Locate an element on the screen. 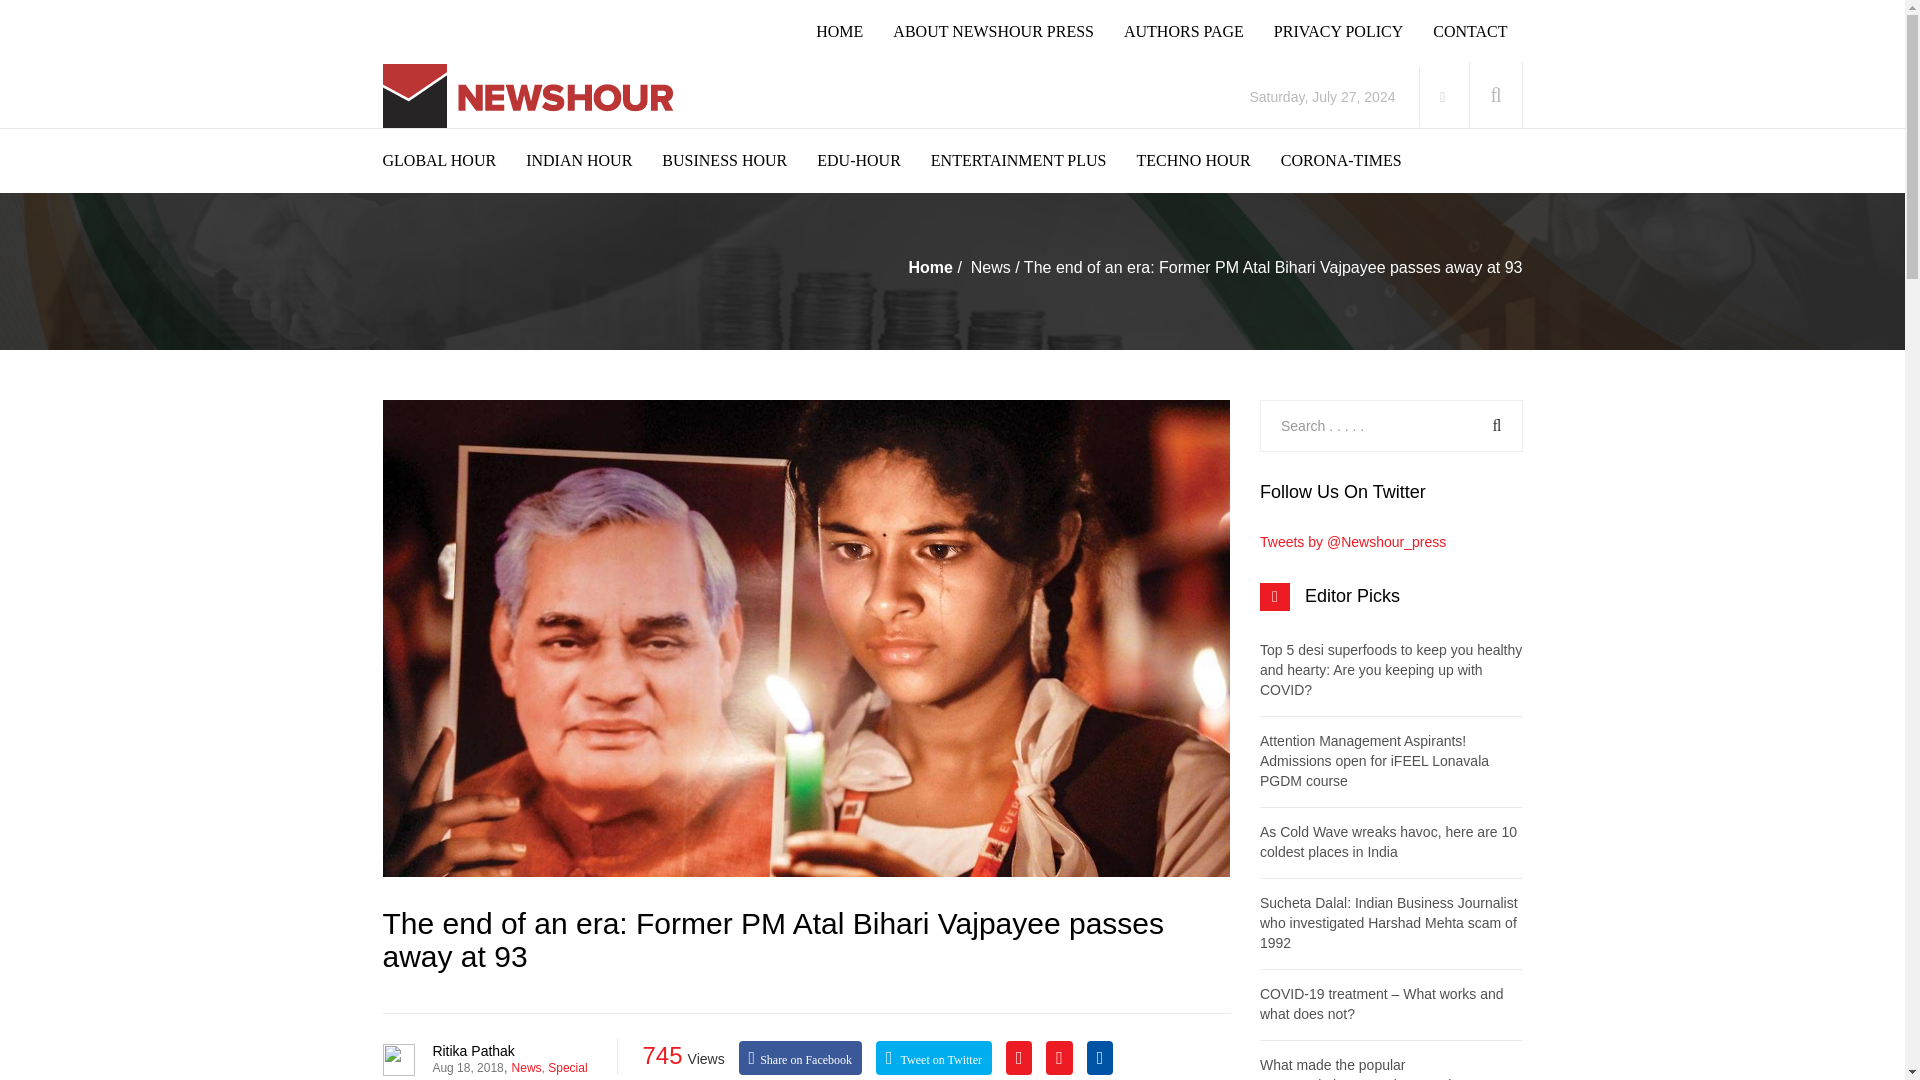  HOME is located at coordinates (854, 32).